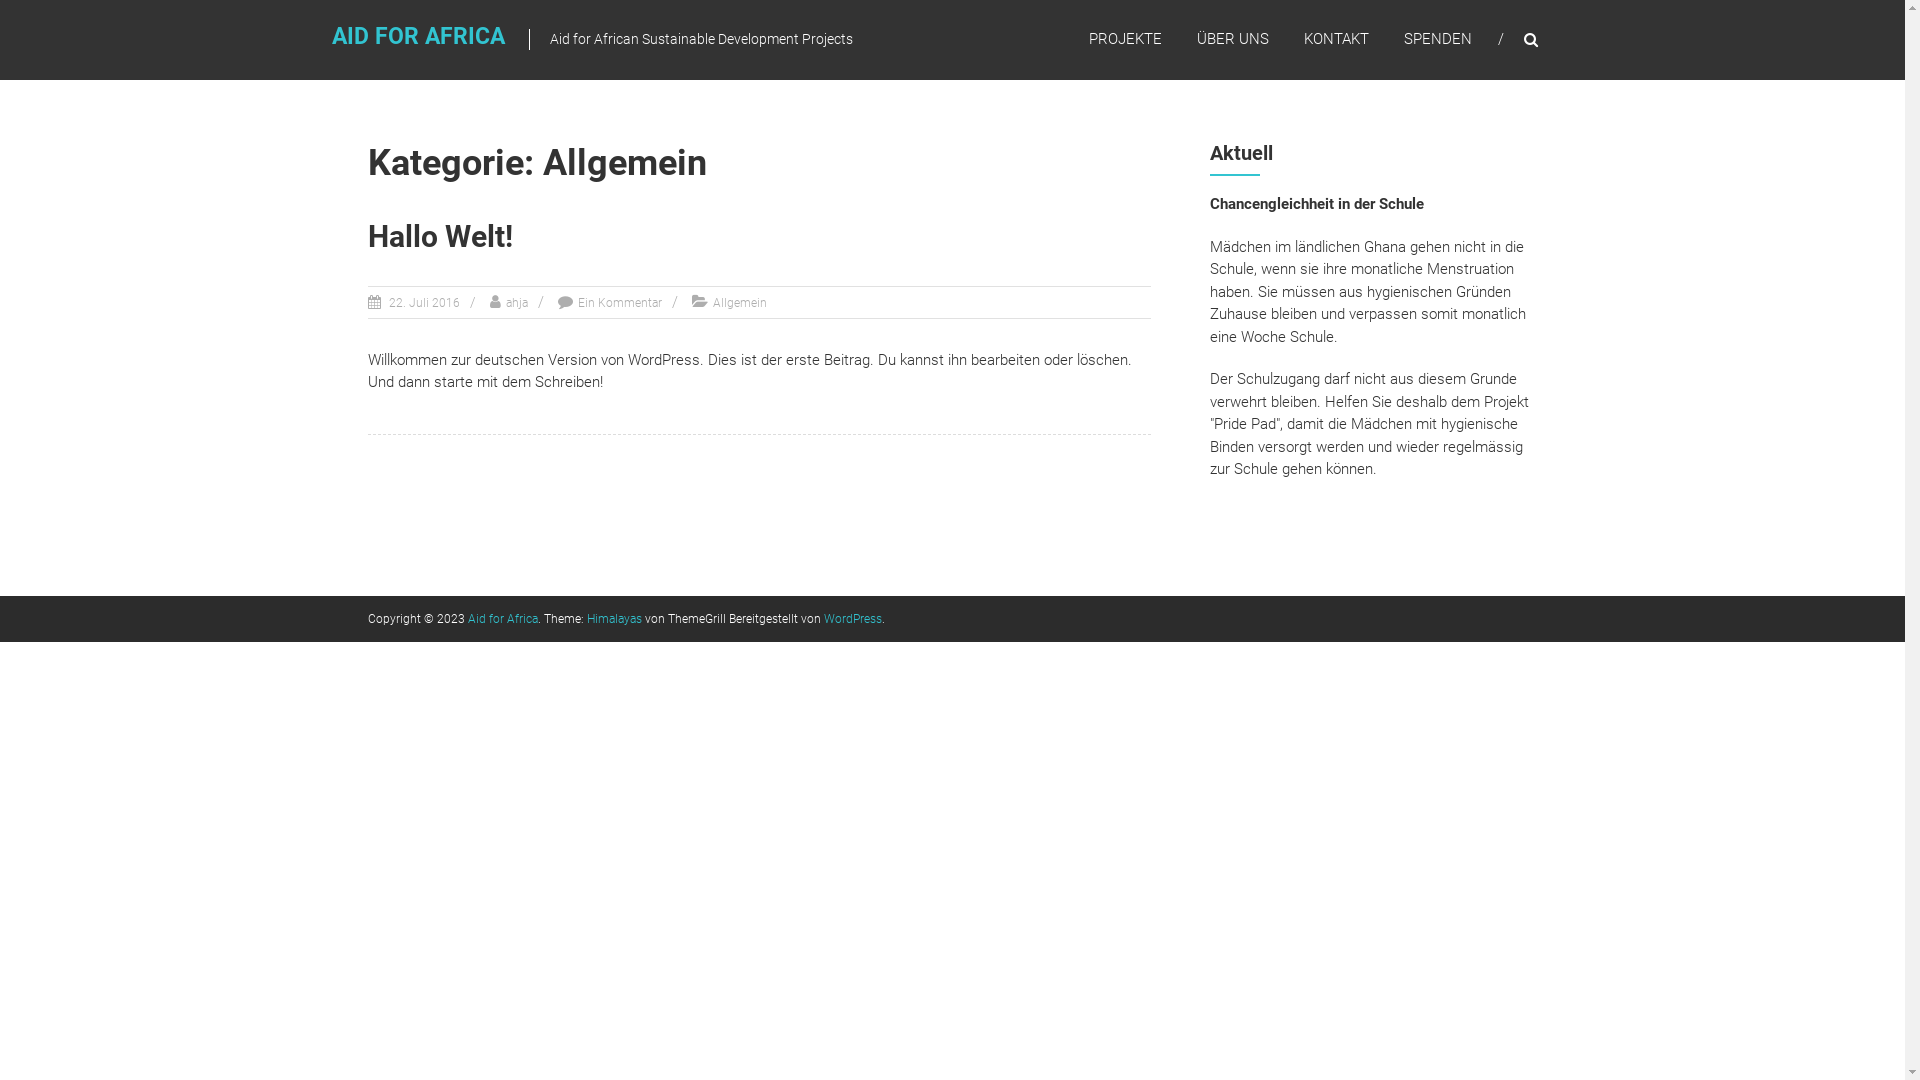 This screenshot has width=1920, height=1080. What do you see at coordinates (1438, 39) in the screenshot?
I see `SPENDEN` at bounding box center [1438, 39].